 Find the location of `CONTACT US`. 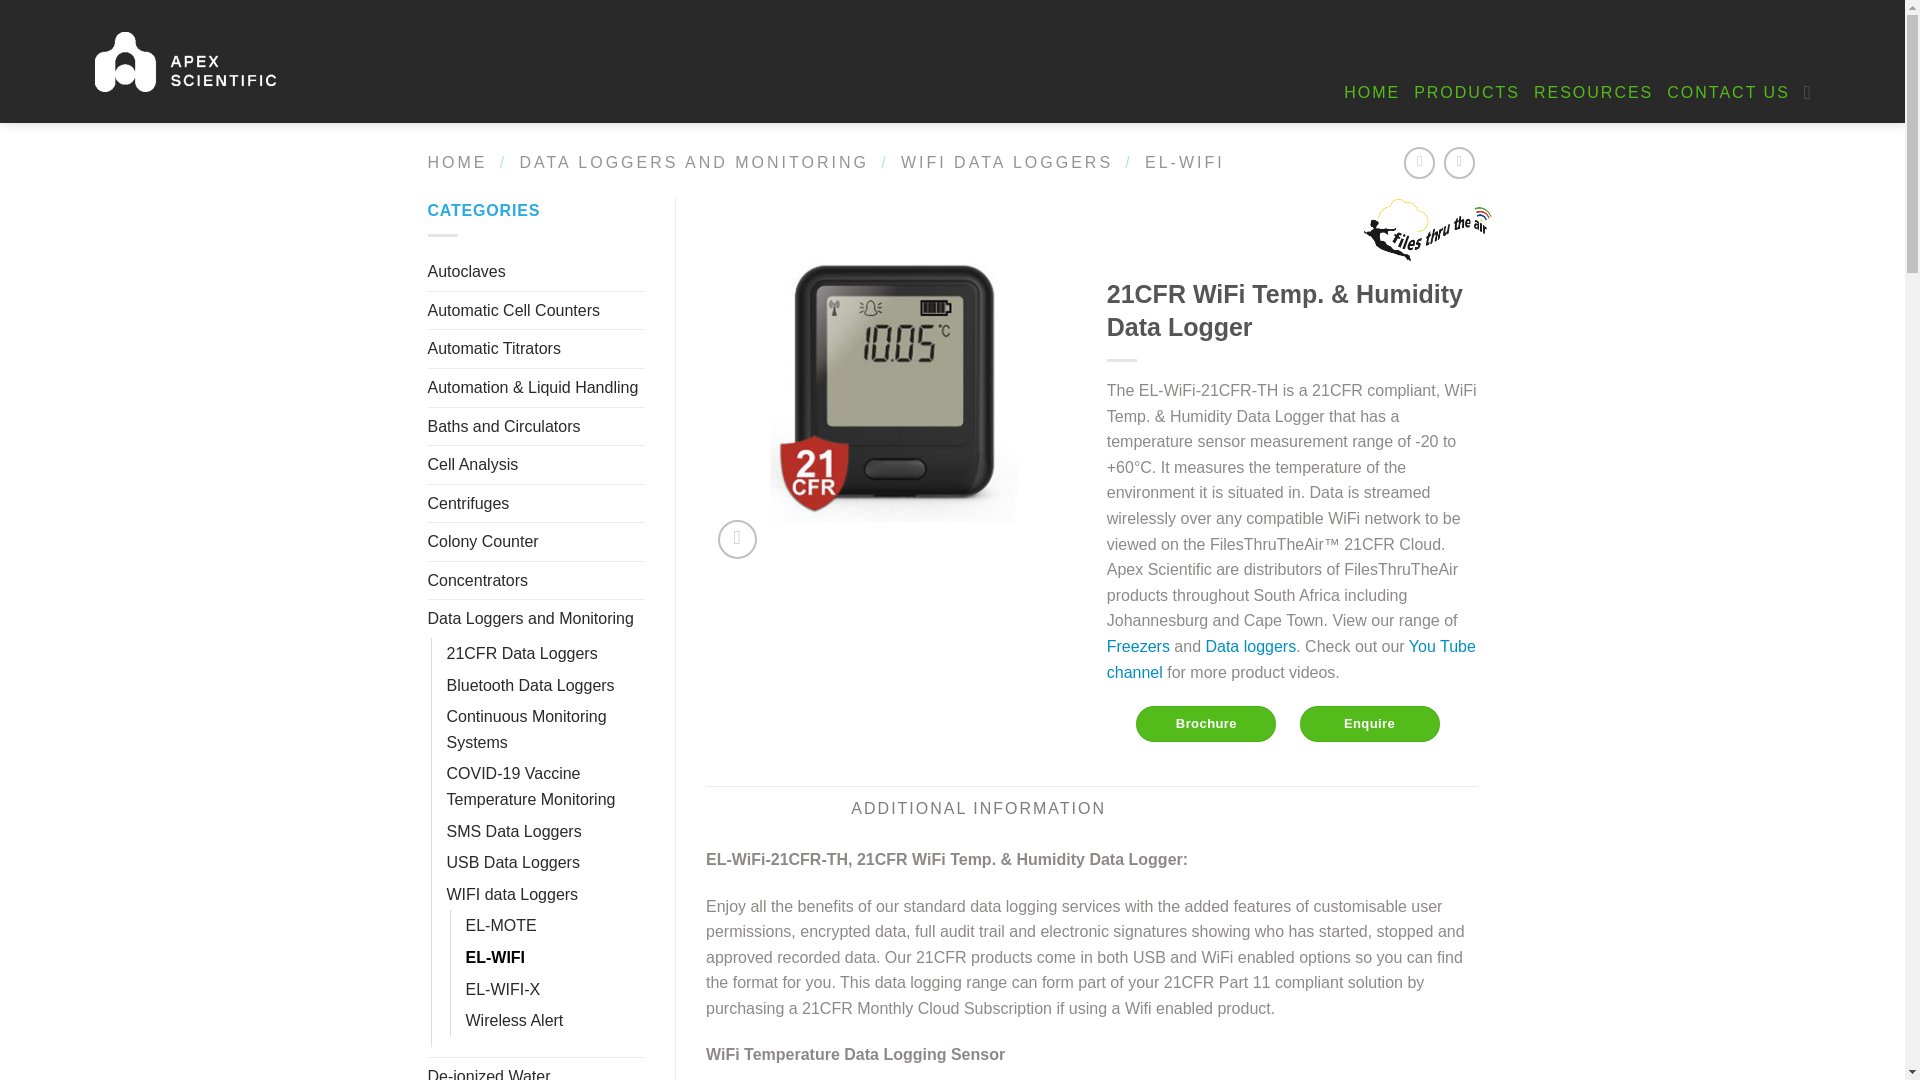

CONTACT US is located at coordinates (1728, 92).